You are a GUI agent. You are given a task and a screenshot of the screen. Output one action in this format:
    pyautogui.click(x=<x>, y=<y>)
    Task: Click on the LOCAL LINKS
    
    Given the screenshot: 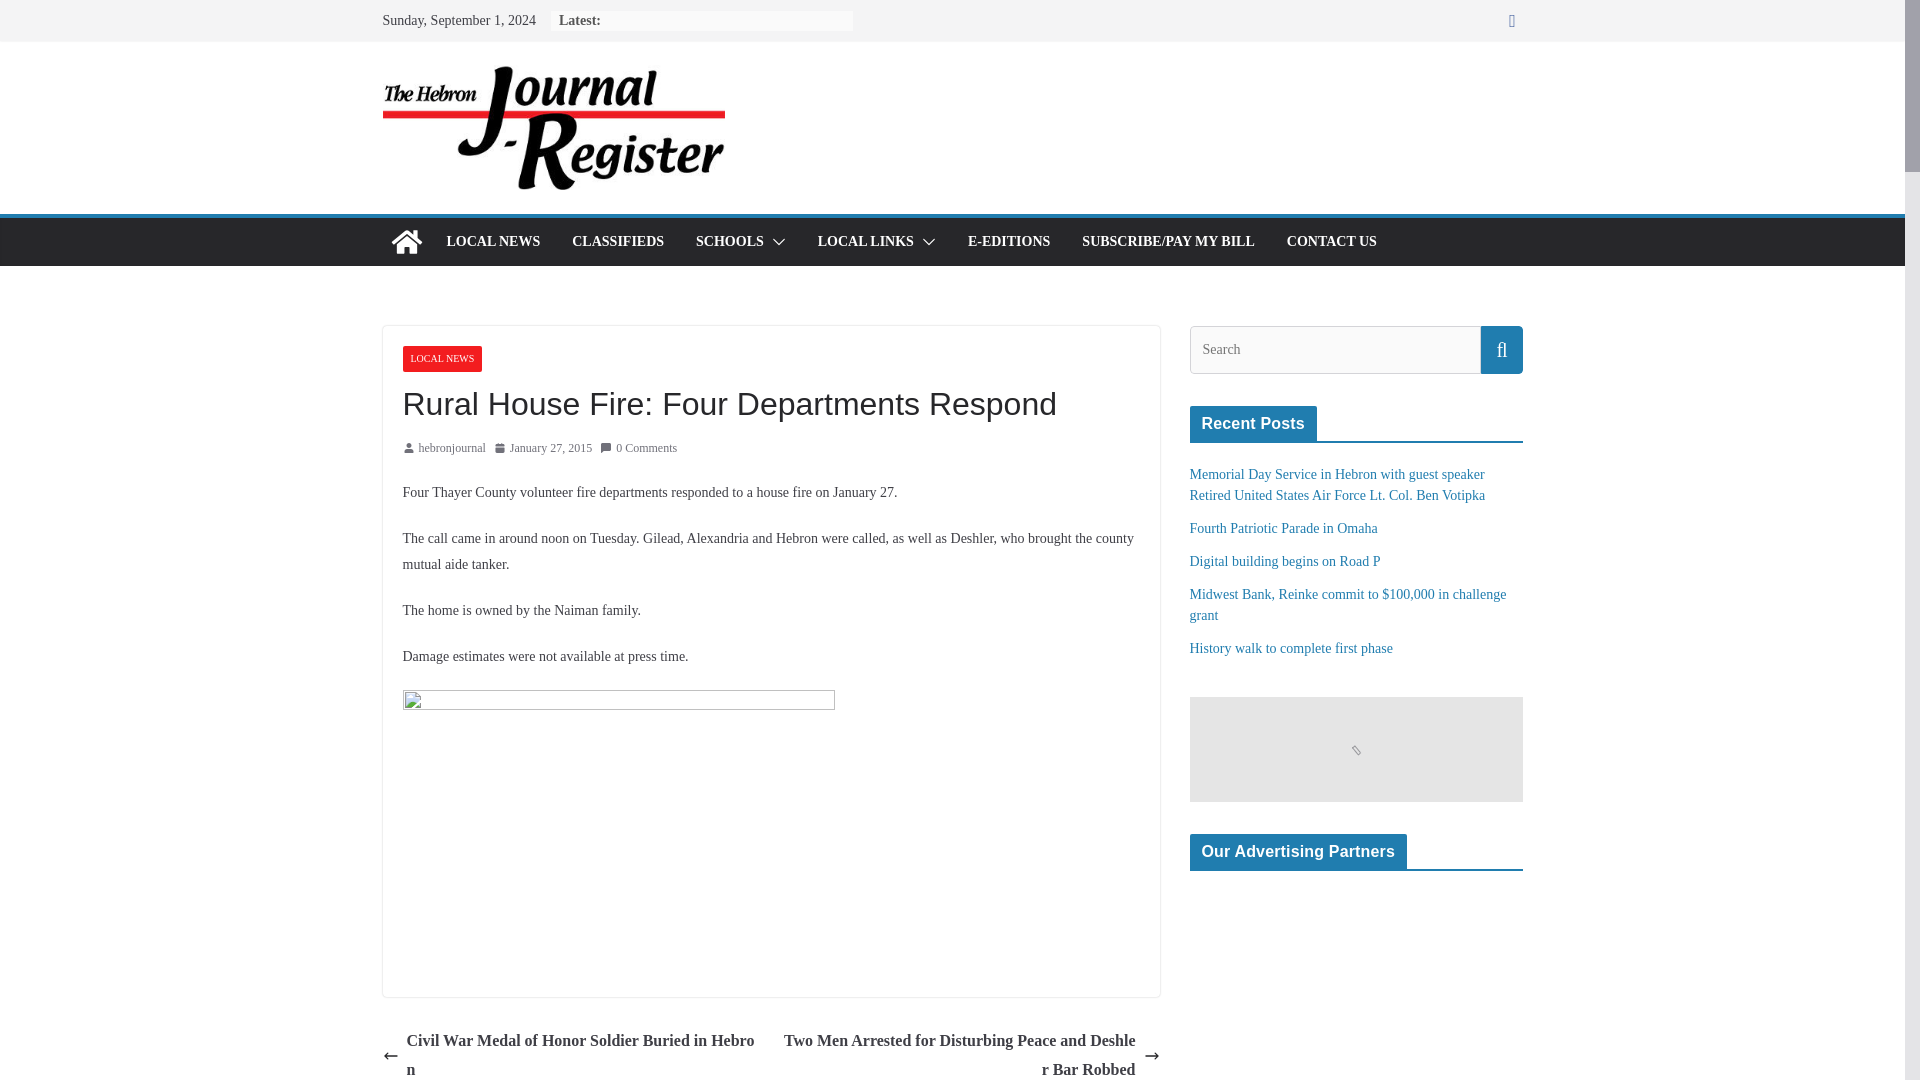 What is the action you would take?
    pyautogui.click(x=865, y=241)
    